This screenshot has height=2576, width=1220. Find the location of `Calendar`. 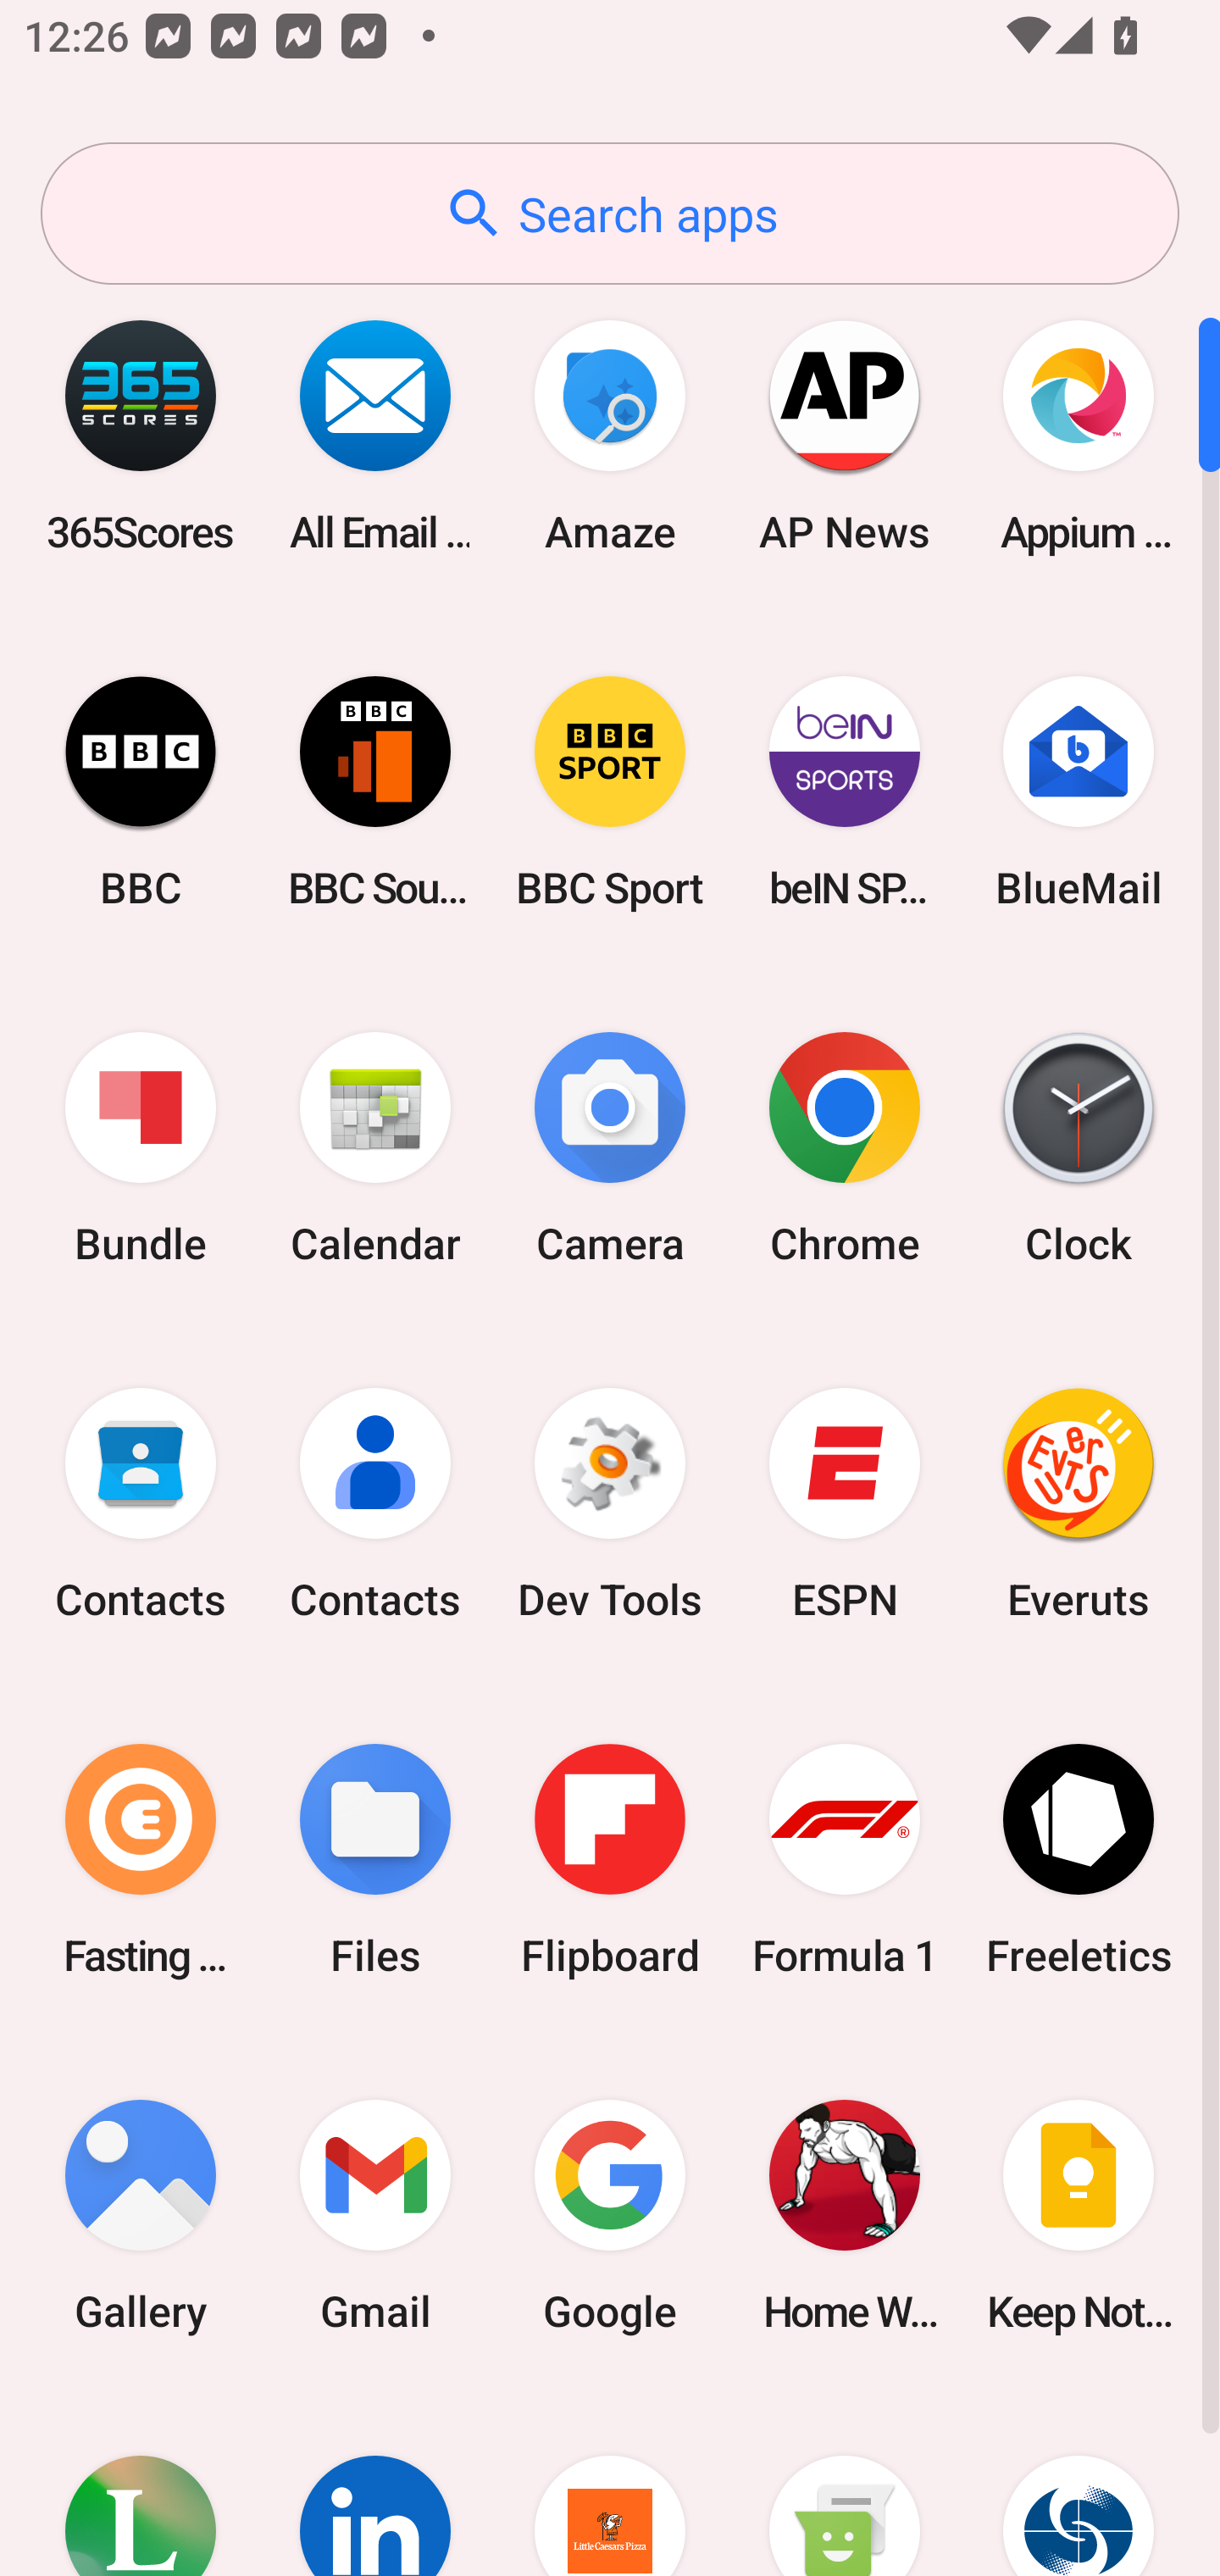

Calendar is located at coordinates (375, 1149).